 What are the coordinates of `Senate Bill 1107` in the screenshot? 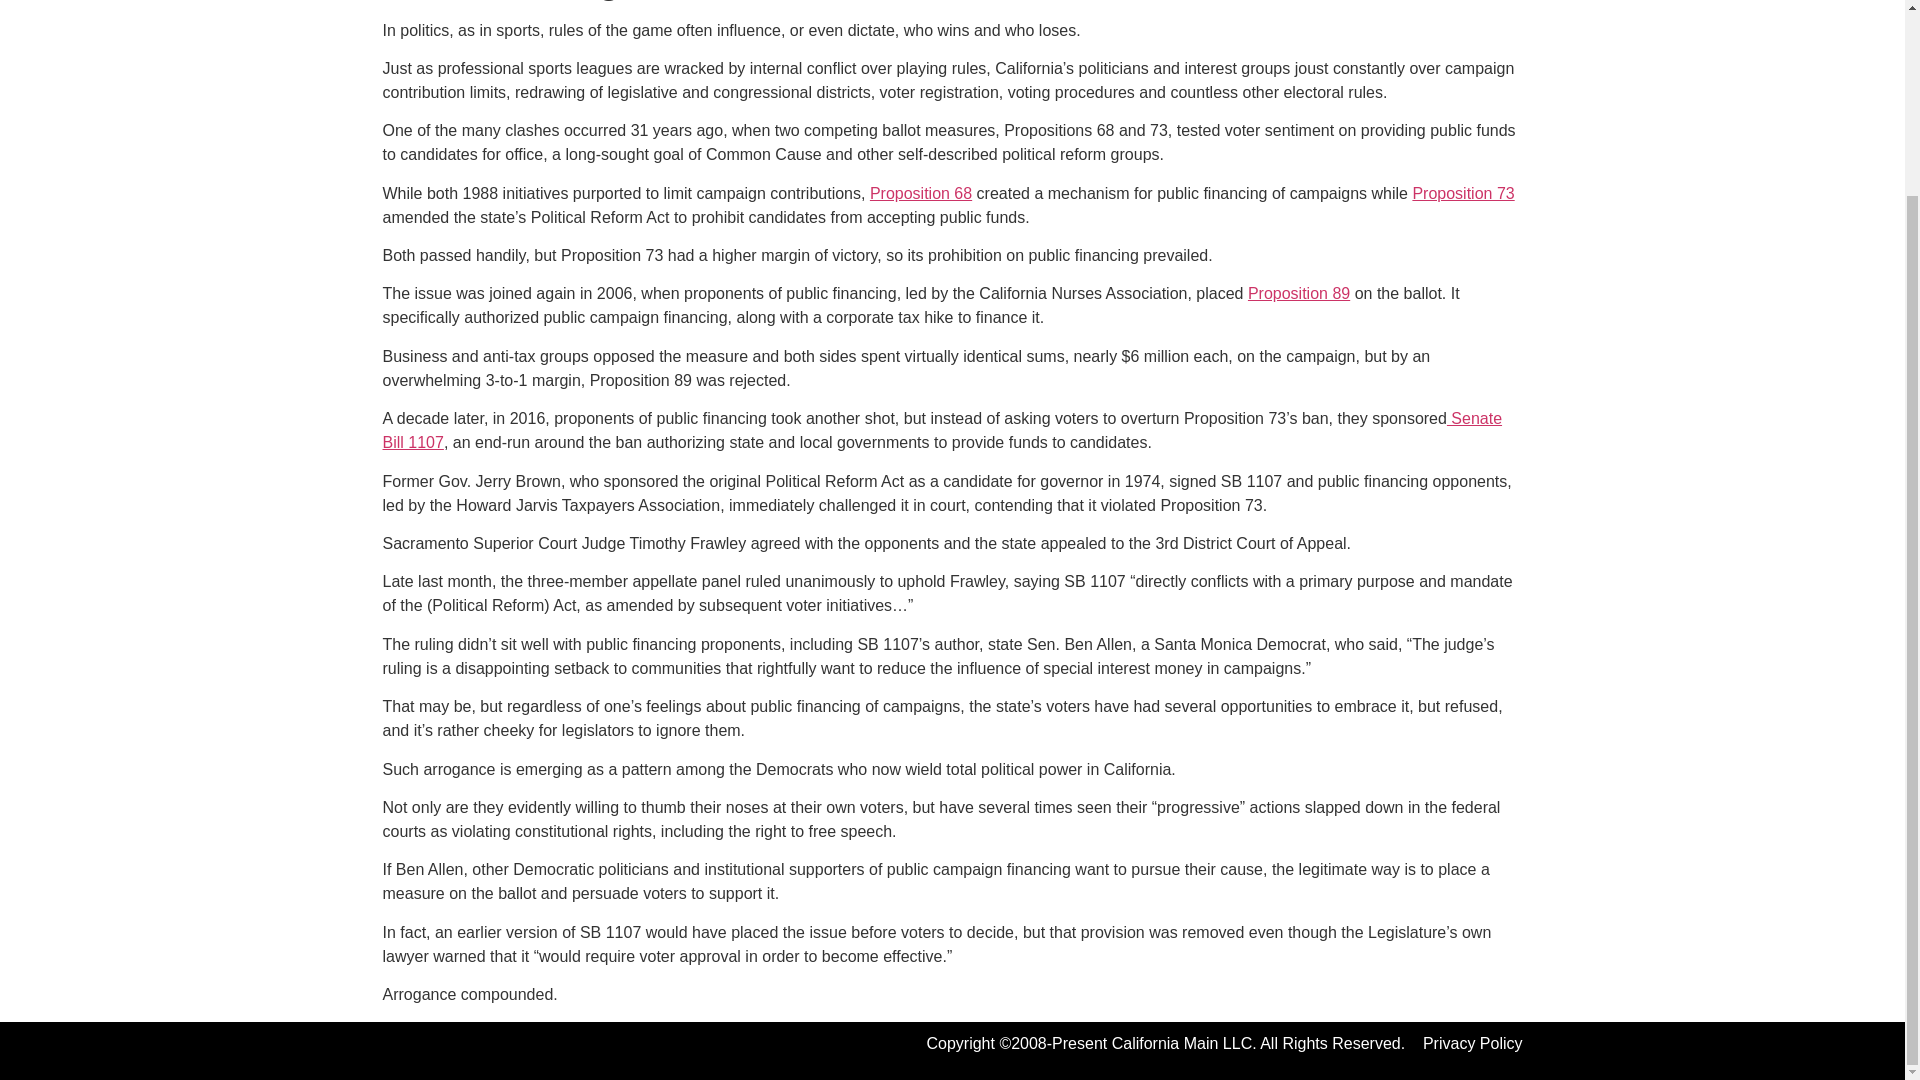 It's located at (942, 430).